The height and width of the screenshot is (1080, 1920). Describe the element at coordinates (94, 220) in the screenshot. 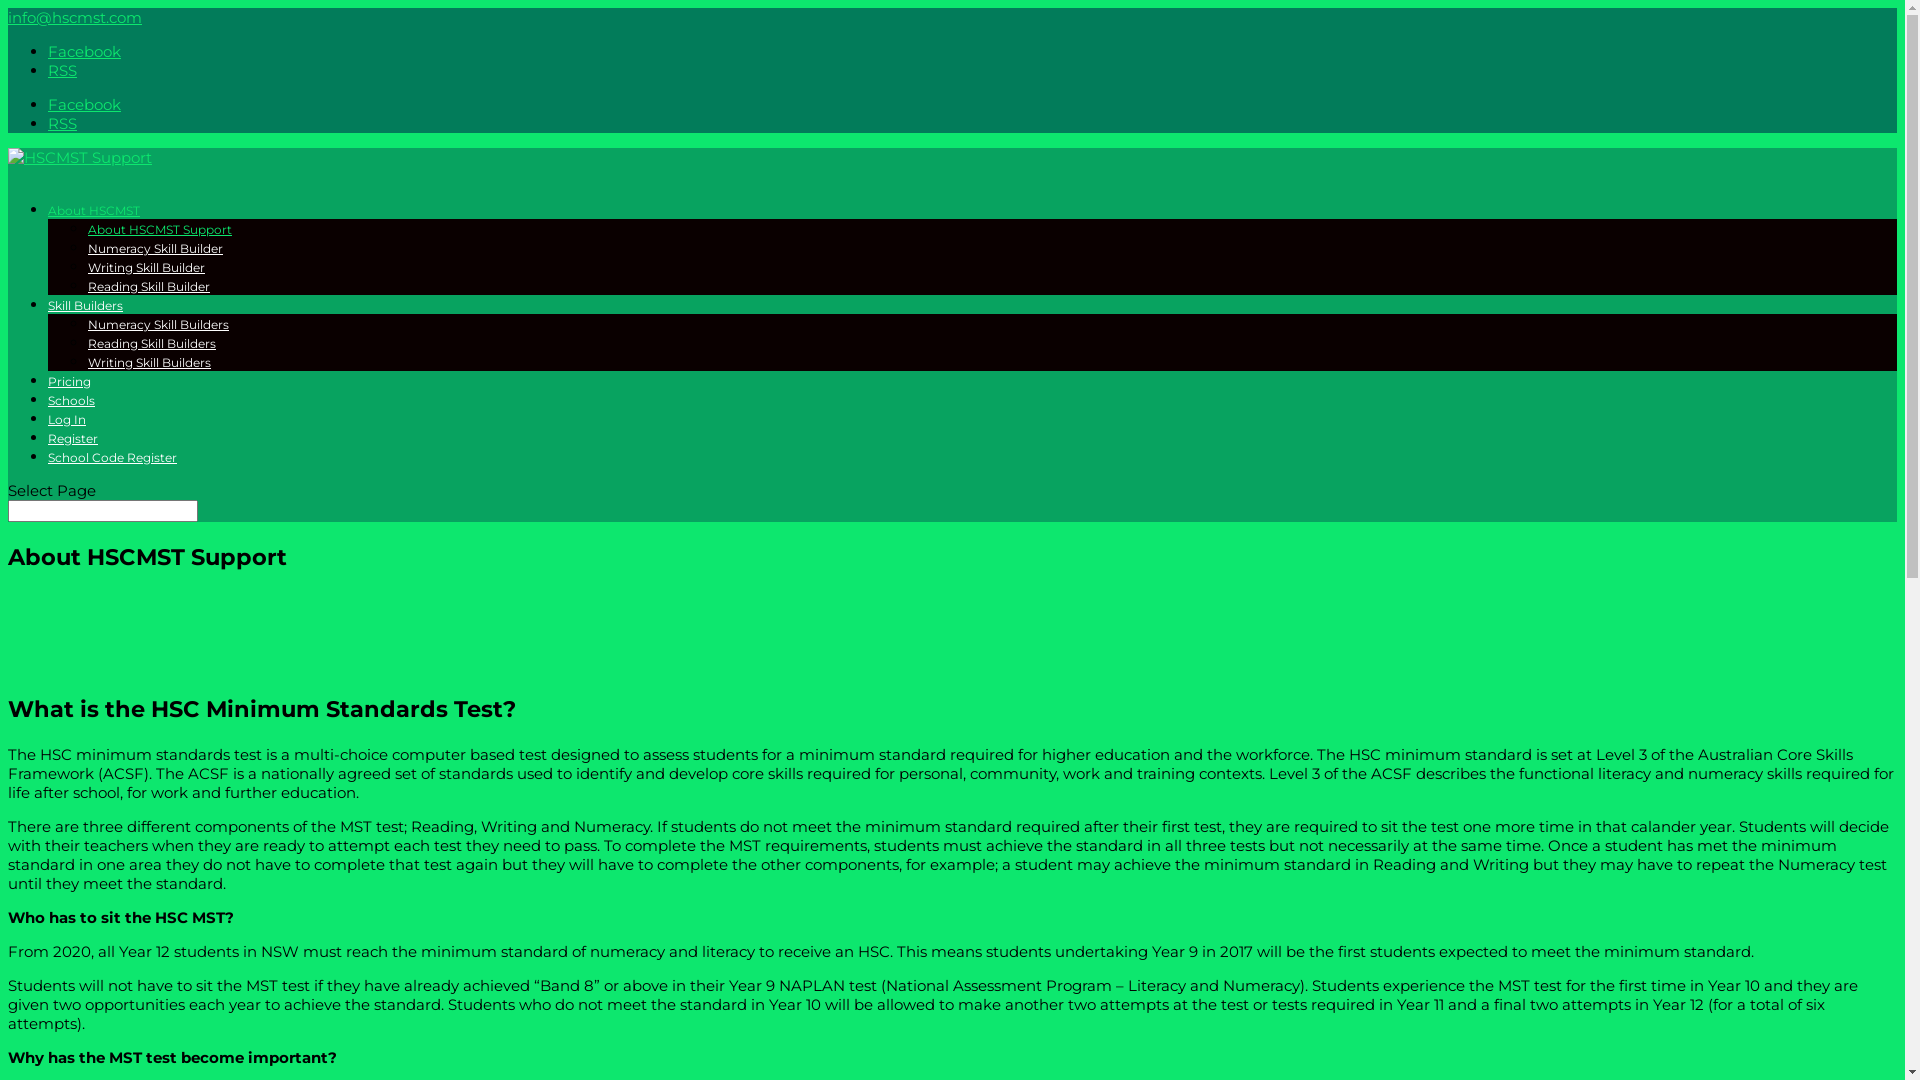

I see `About HSCMST` at that location.